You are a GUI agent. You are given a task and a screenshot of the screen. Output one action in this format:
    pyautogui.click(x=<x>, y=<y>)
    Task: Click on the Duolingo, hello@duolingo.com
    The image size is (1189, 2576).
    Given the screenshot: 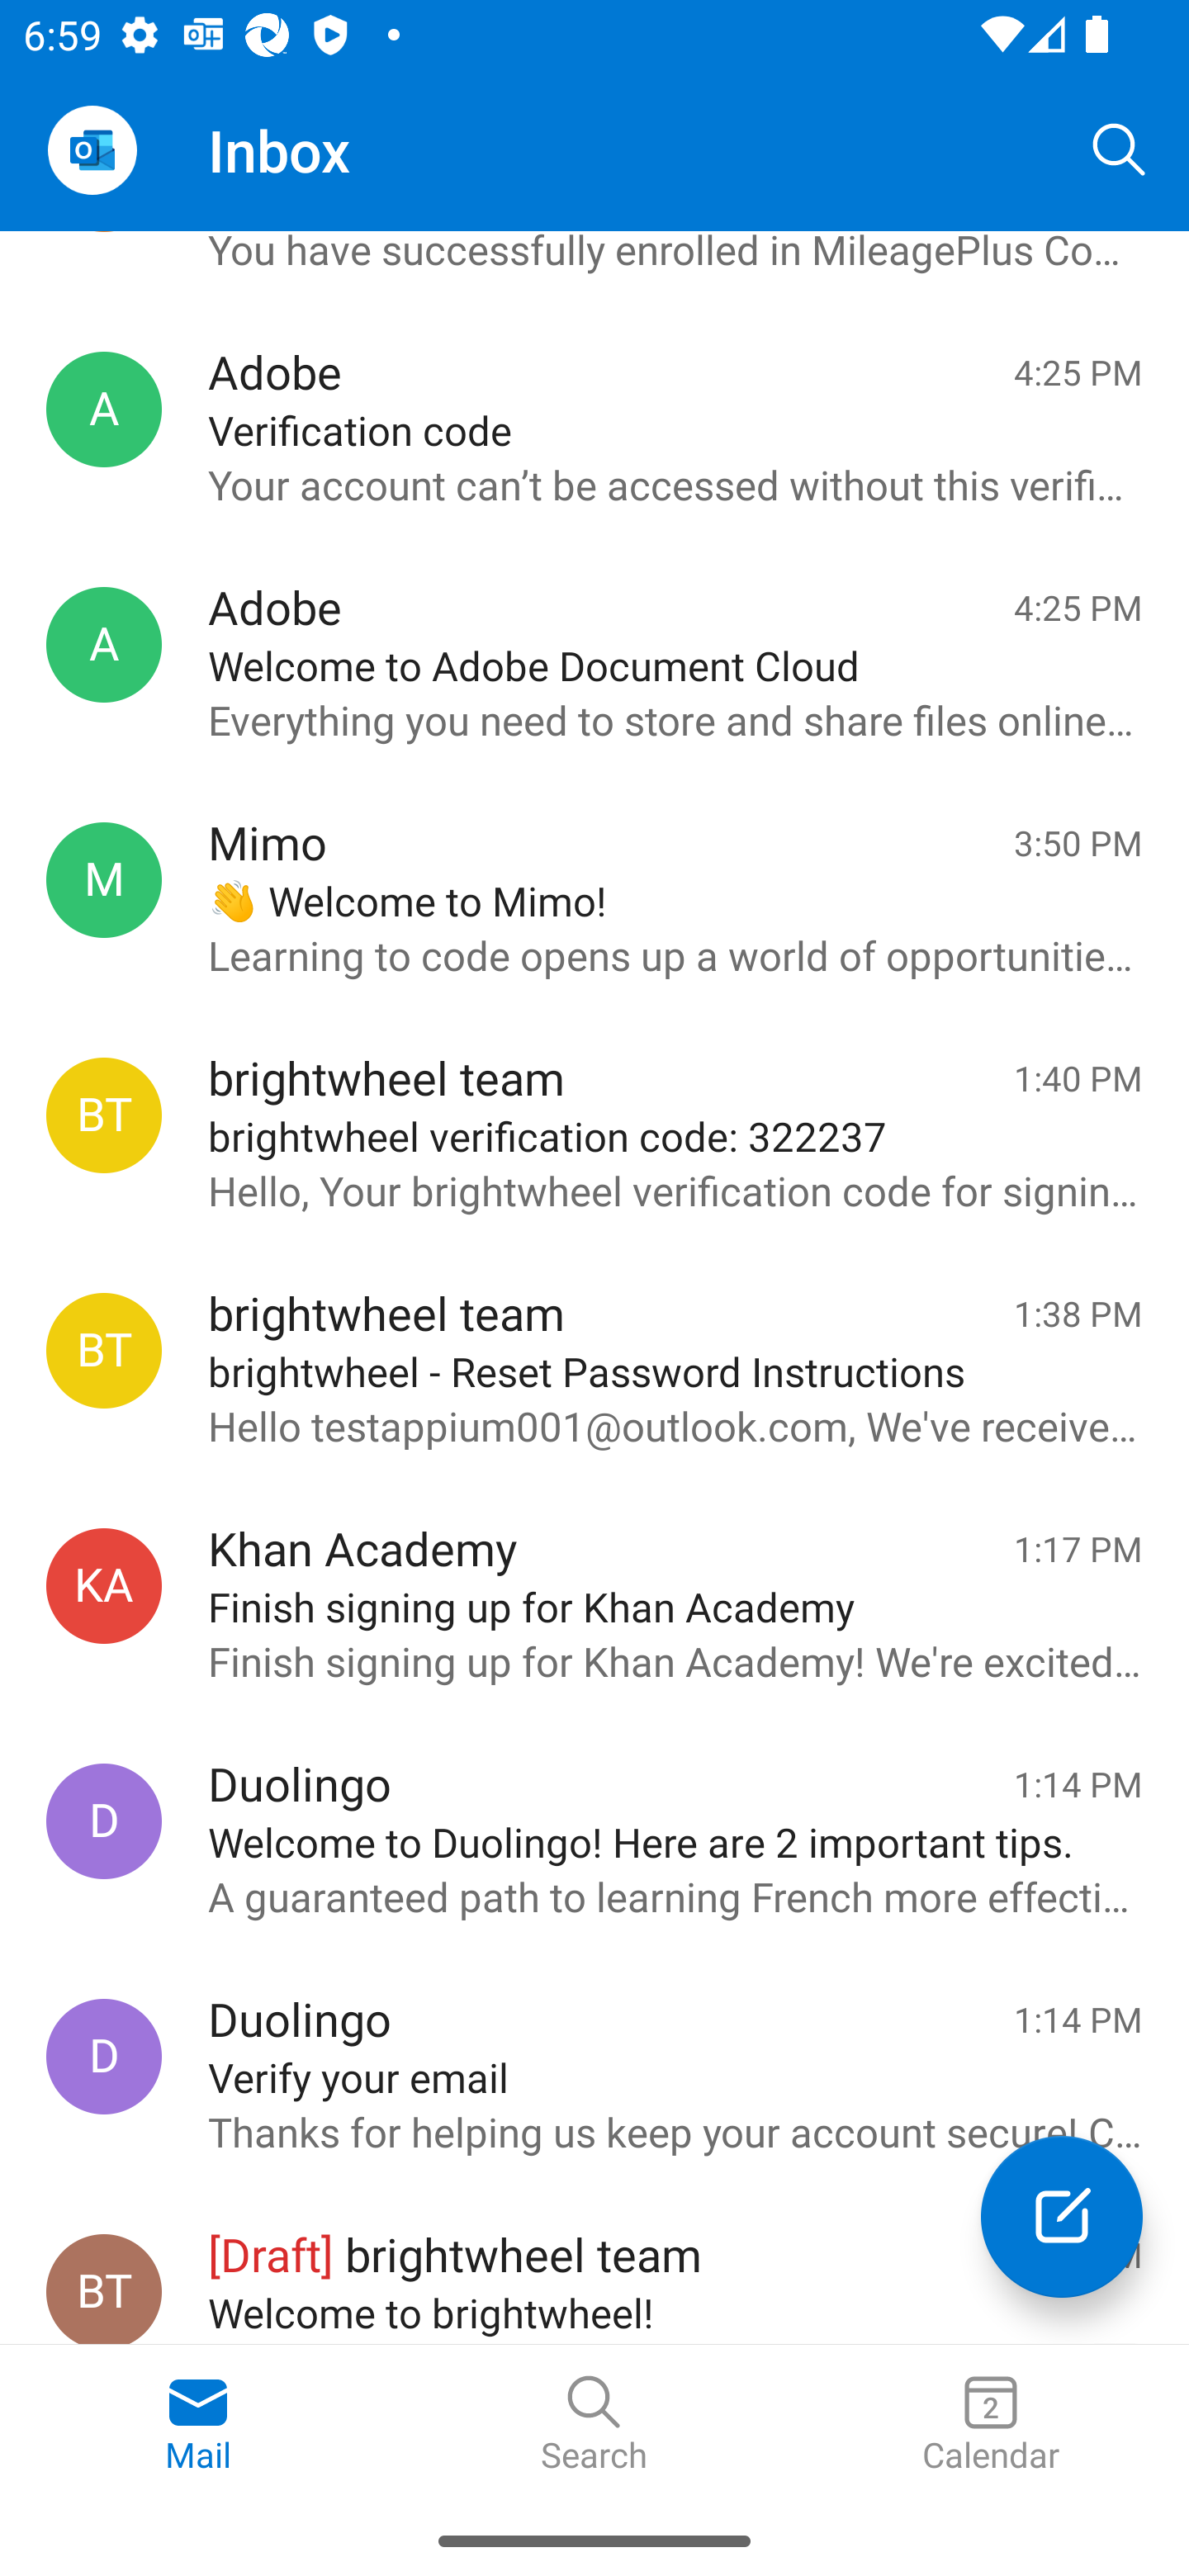 What is the action you would take?
    pyautogui.click(x=104, y=2057)
    